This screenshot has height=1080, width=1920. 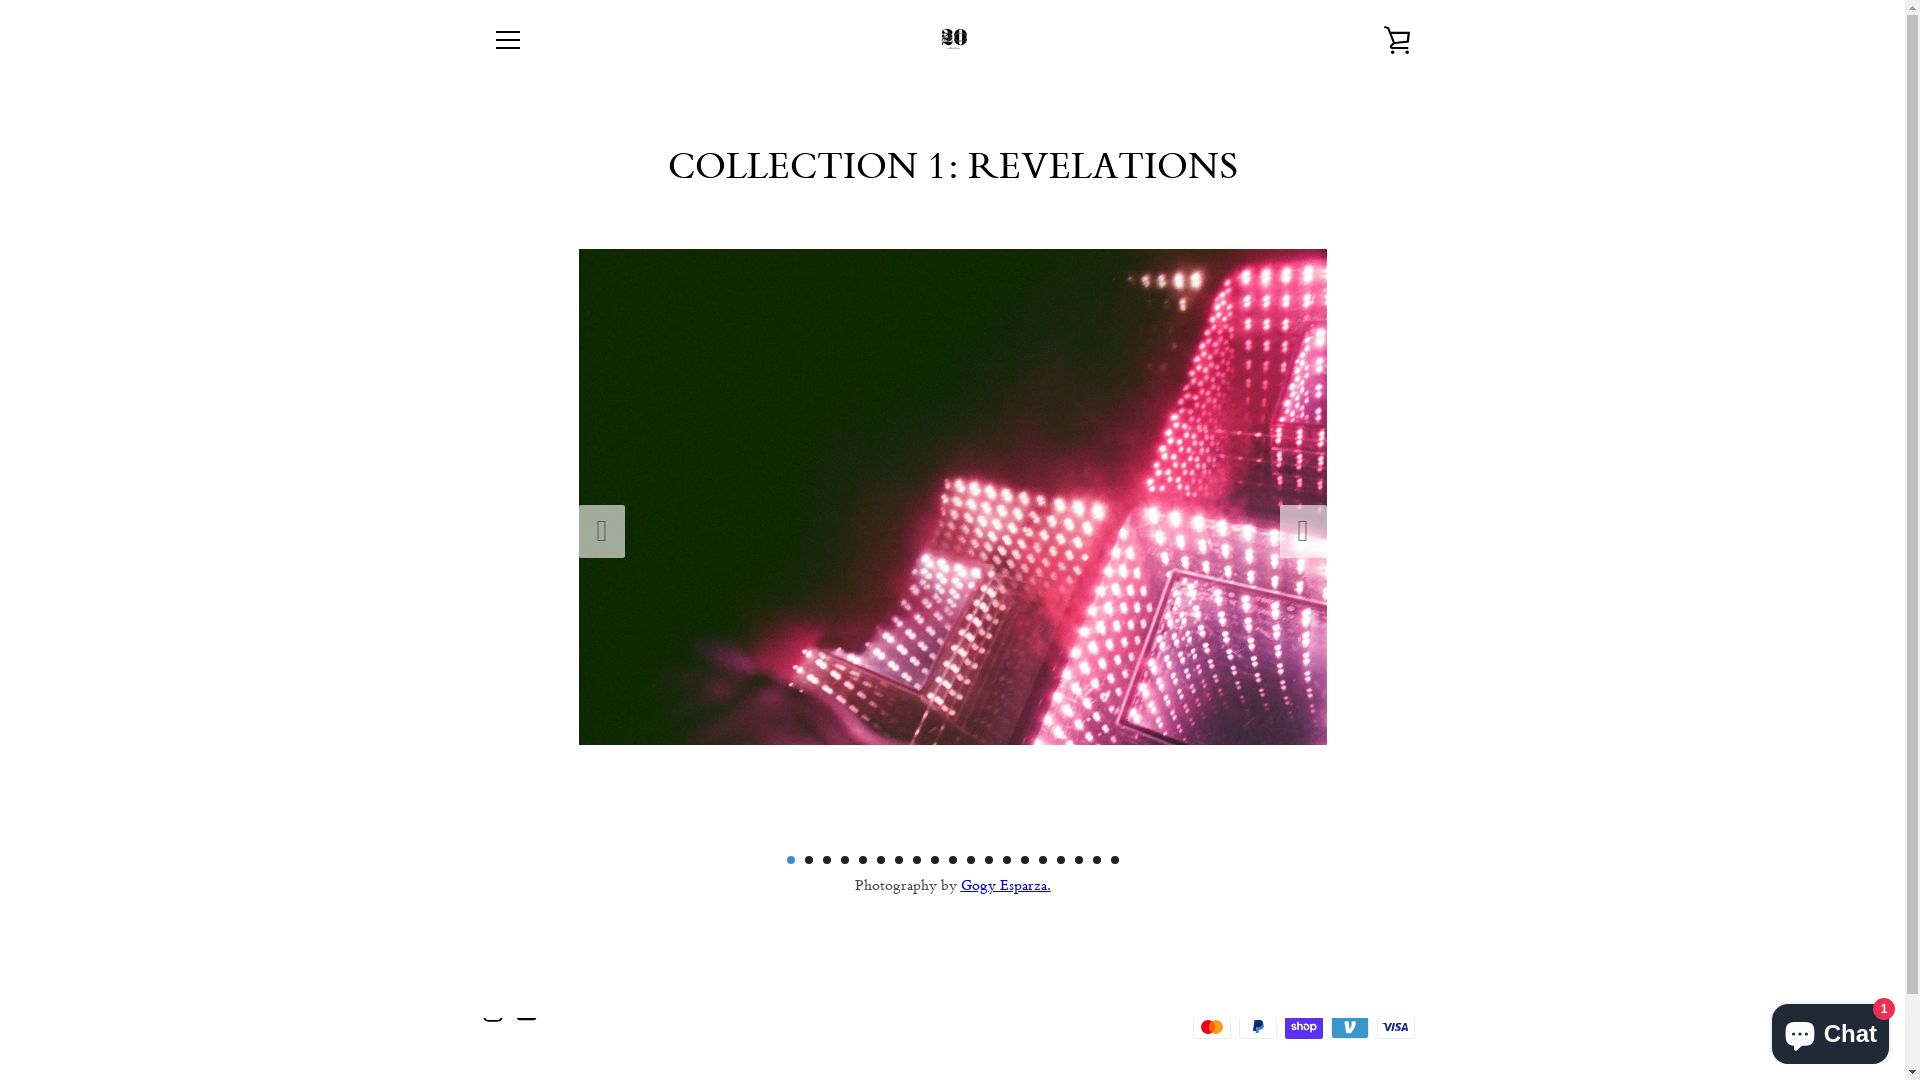 What do you see at coordinates (948, 1011) in the screenshot?
I see `20/20 Collections` at bounding box center [948, 1011].